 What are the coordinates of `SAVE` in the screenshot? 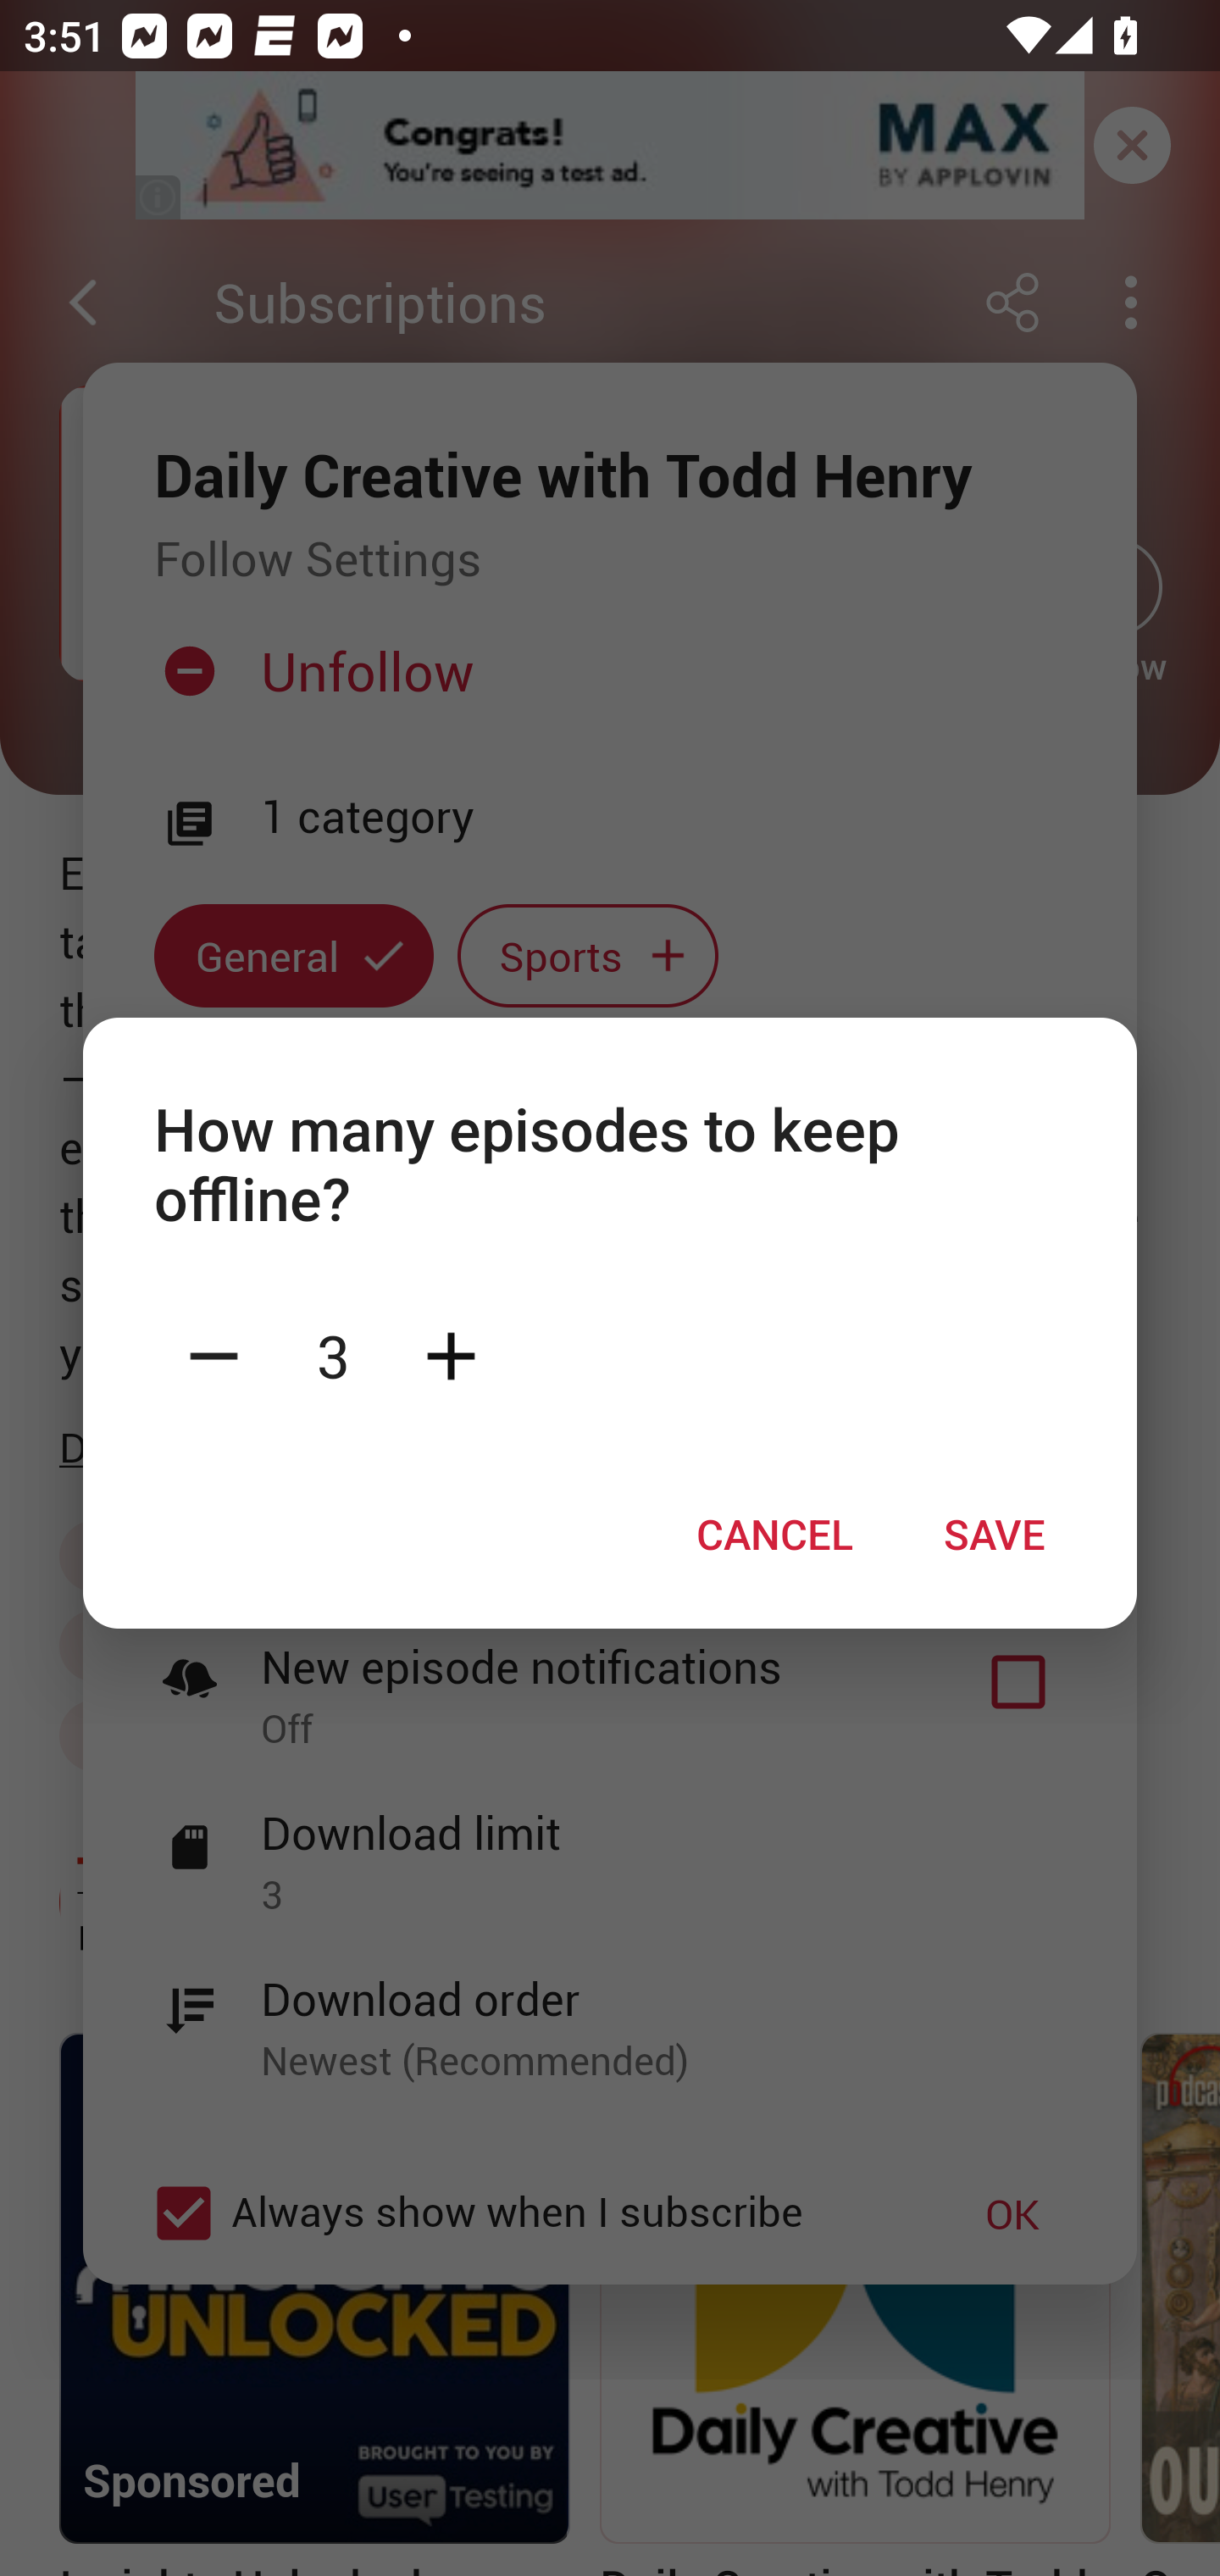 It's located at (995, 1534).